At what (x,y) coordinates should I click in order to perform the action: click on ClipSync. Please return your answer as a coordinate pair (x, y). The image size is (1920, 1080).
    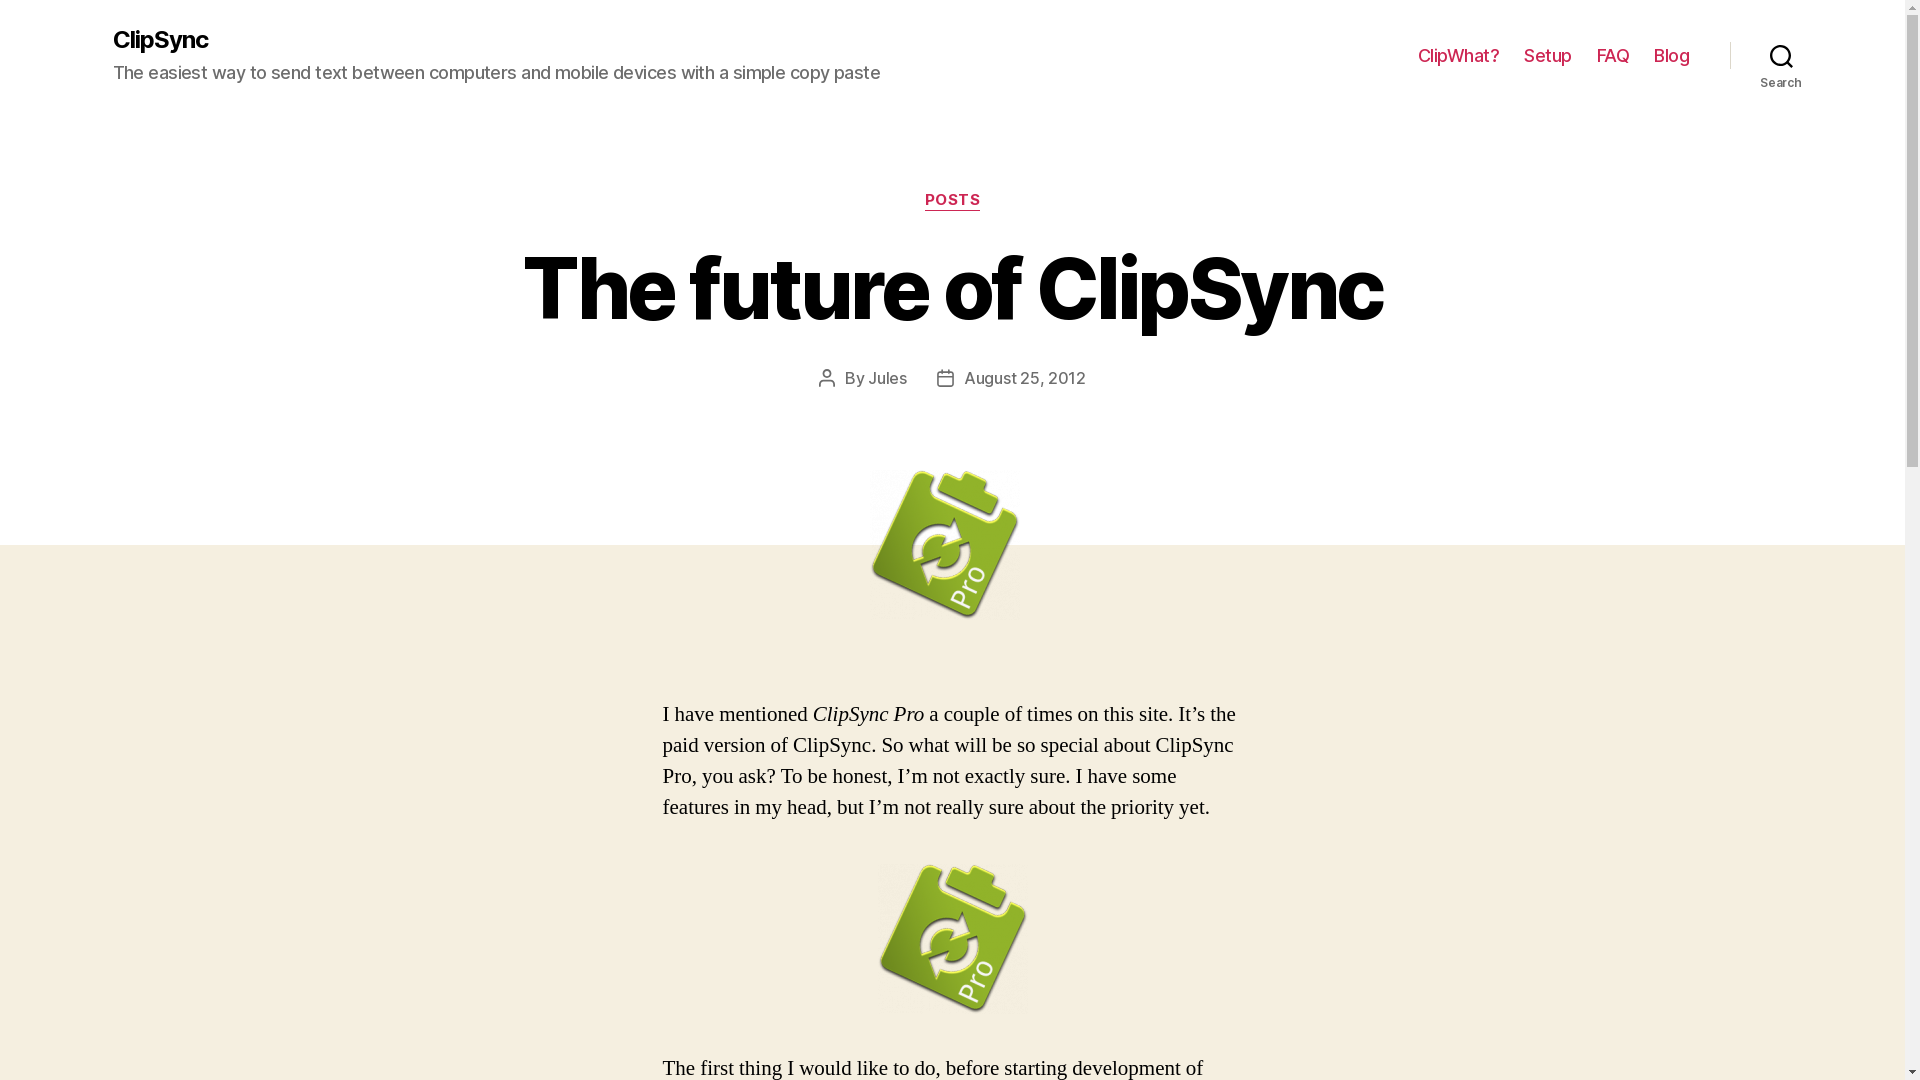
    Looking at the image, I should click on (160, 40).